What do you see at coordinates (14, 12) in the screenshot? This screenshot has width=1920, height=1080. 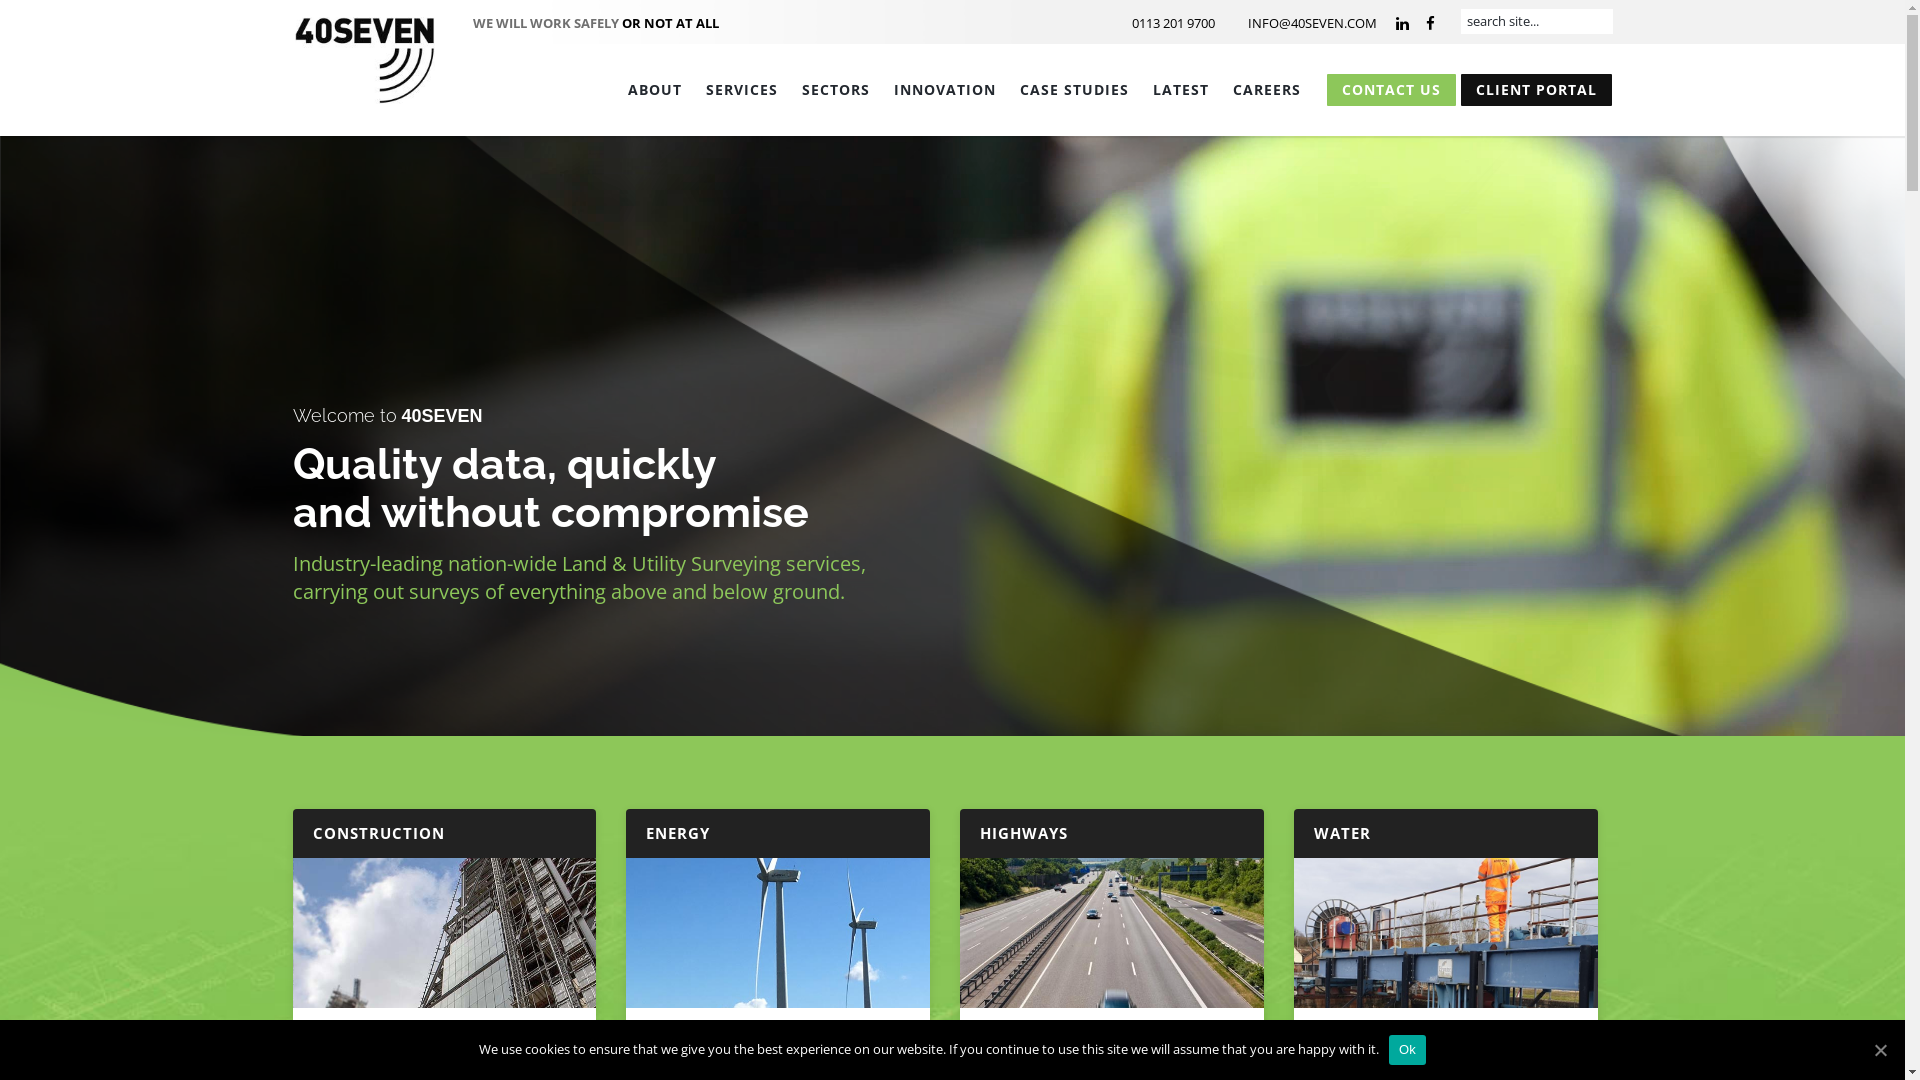 I see `Go` at bounding box center [14, 12].